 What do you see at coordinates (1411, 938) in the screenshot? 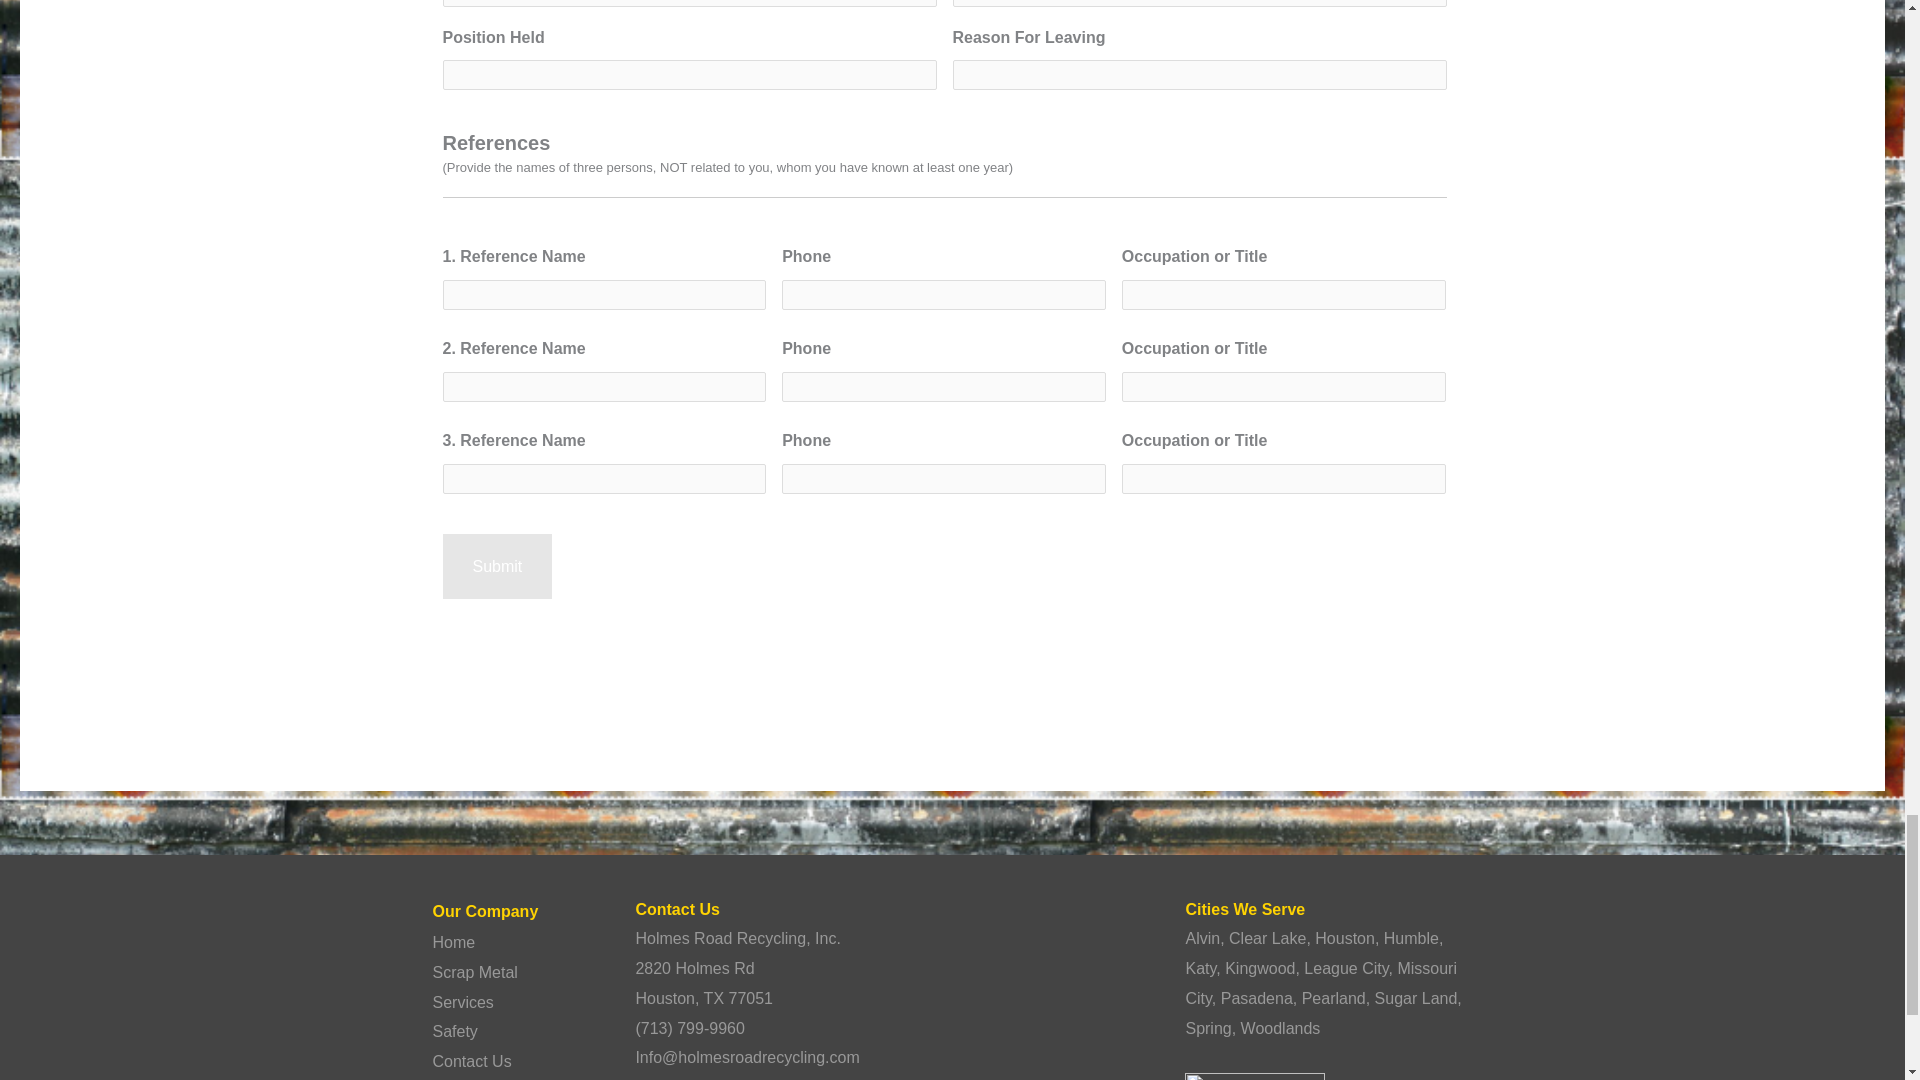
I see `Humble` at bounding box center [1411, 938].